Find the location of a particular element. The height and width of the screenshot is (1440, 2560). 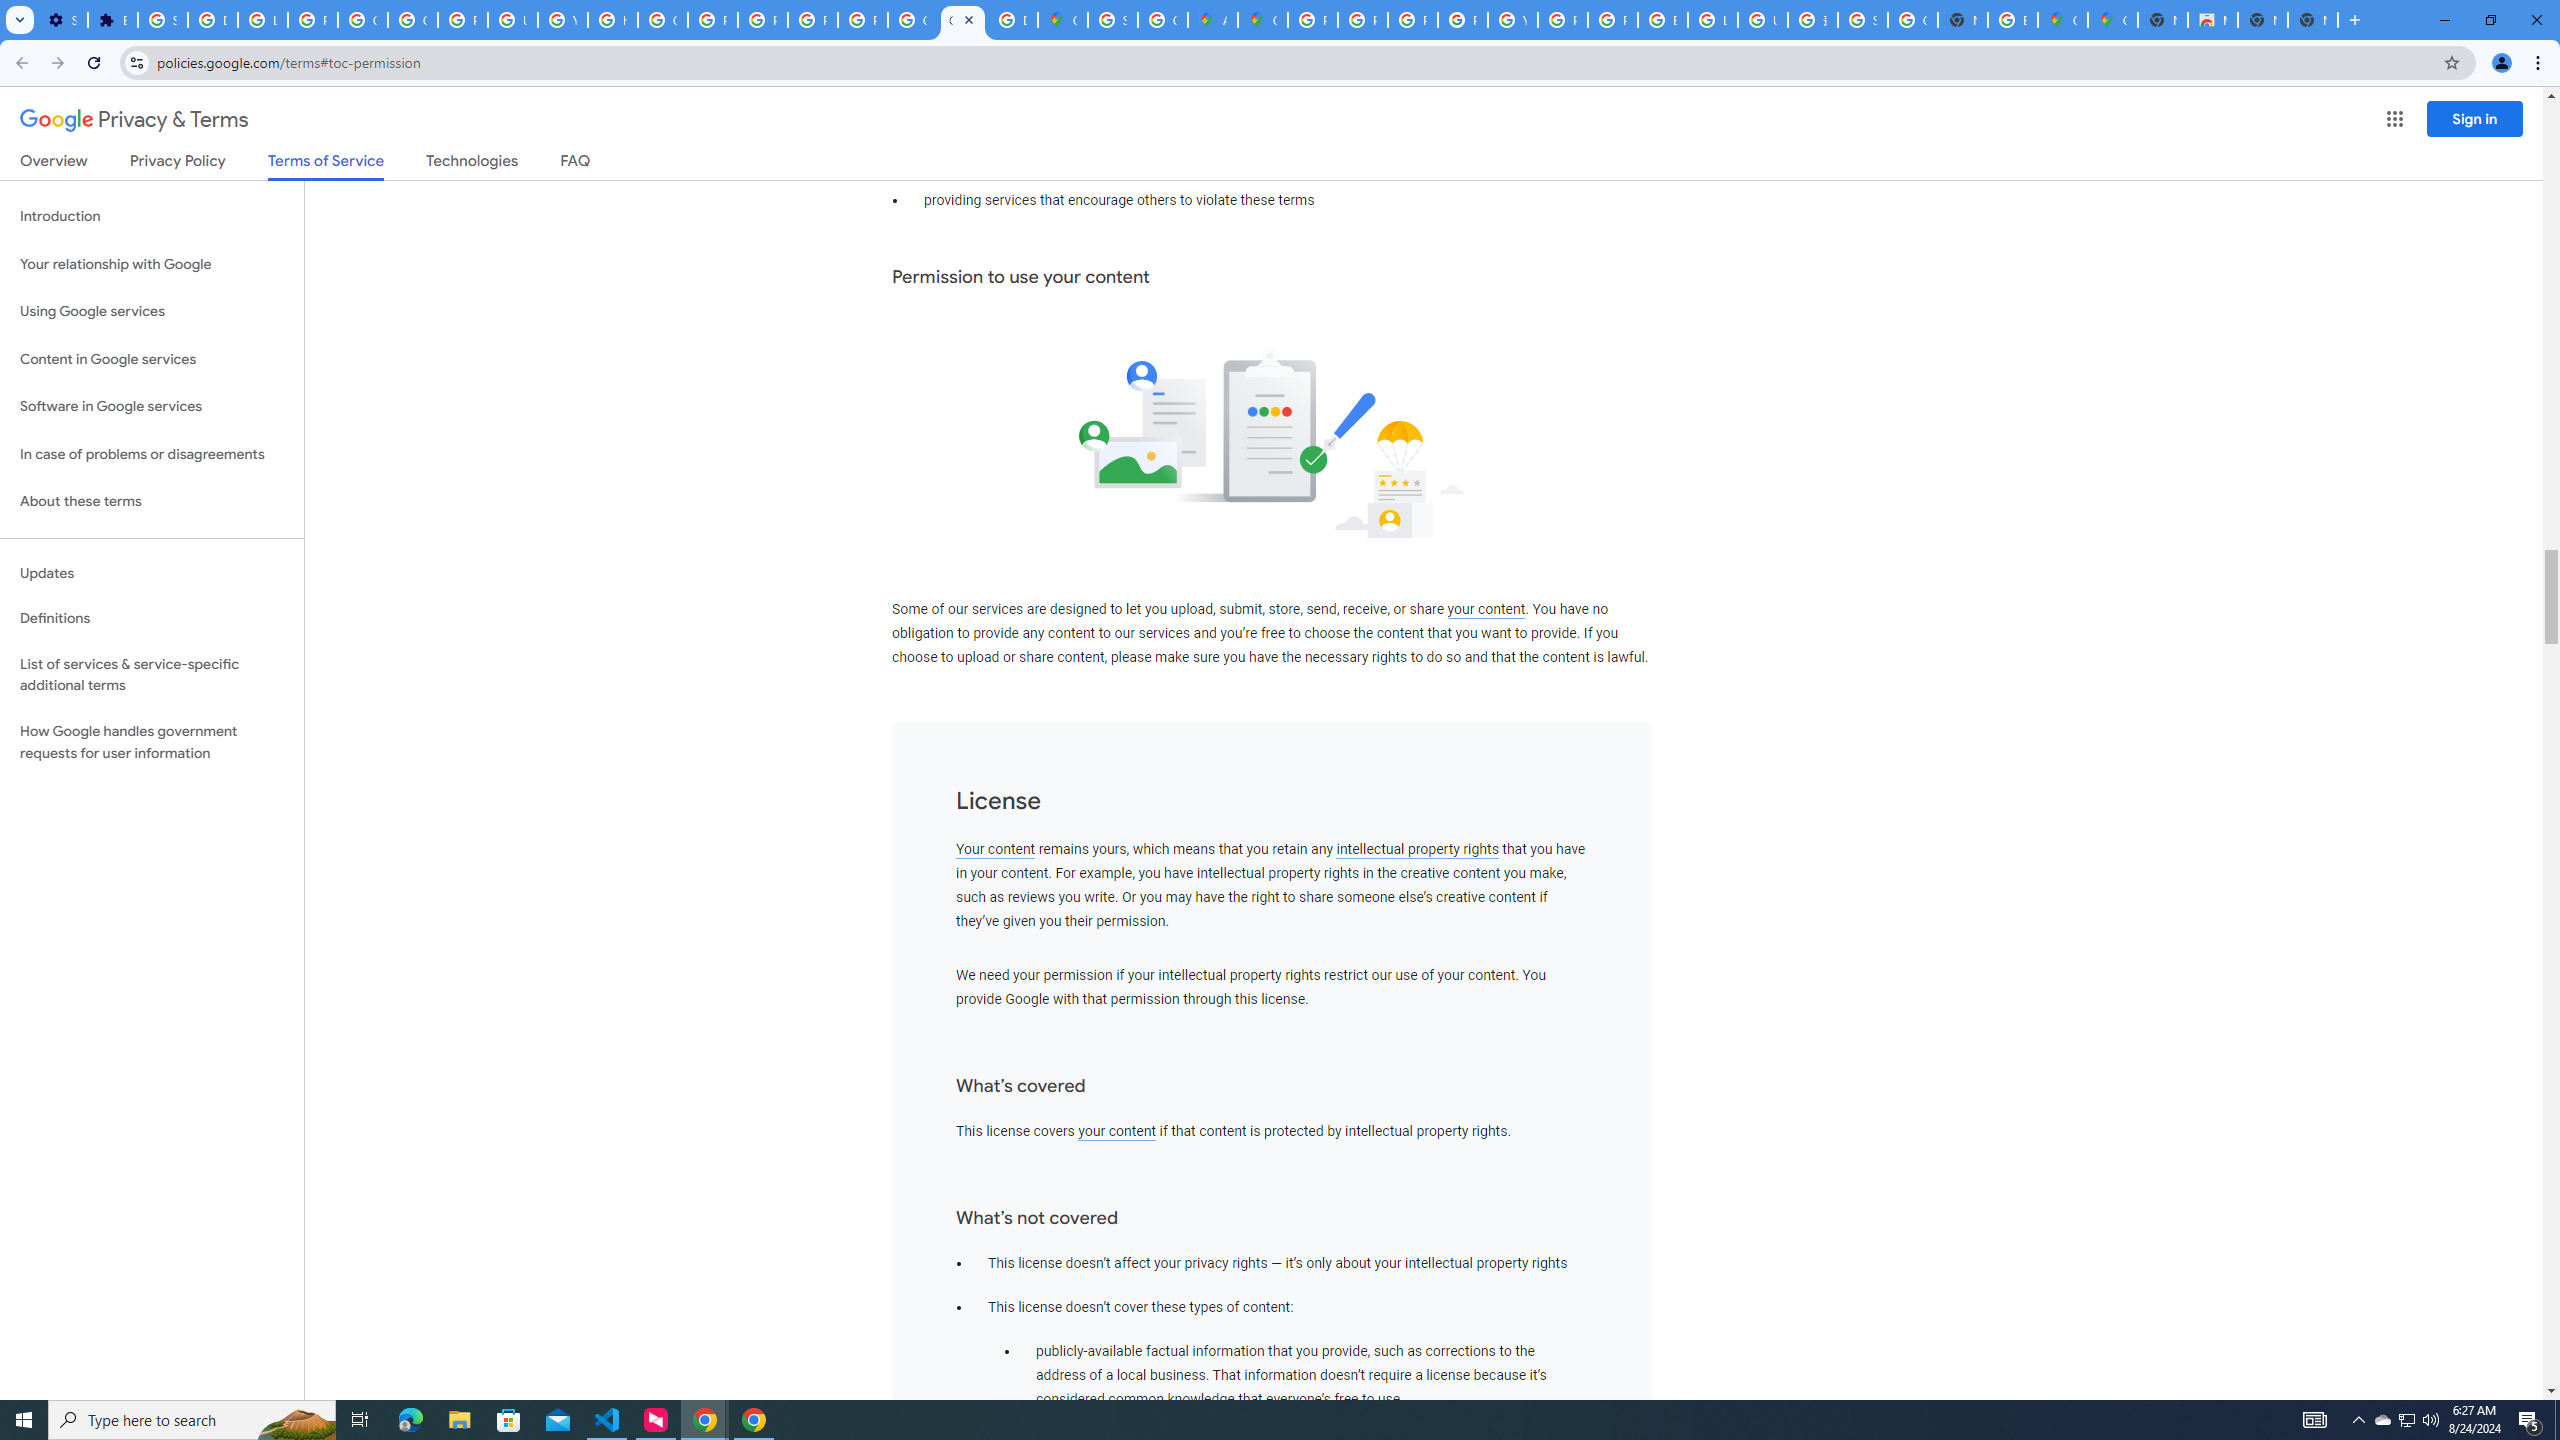

Terms of Service is located at coordinates (325, 166).